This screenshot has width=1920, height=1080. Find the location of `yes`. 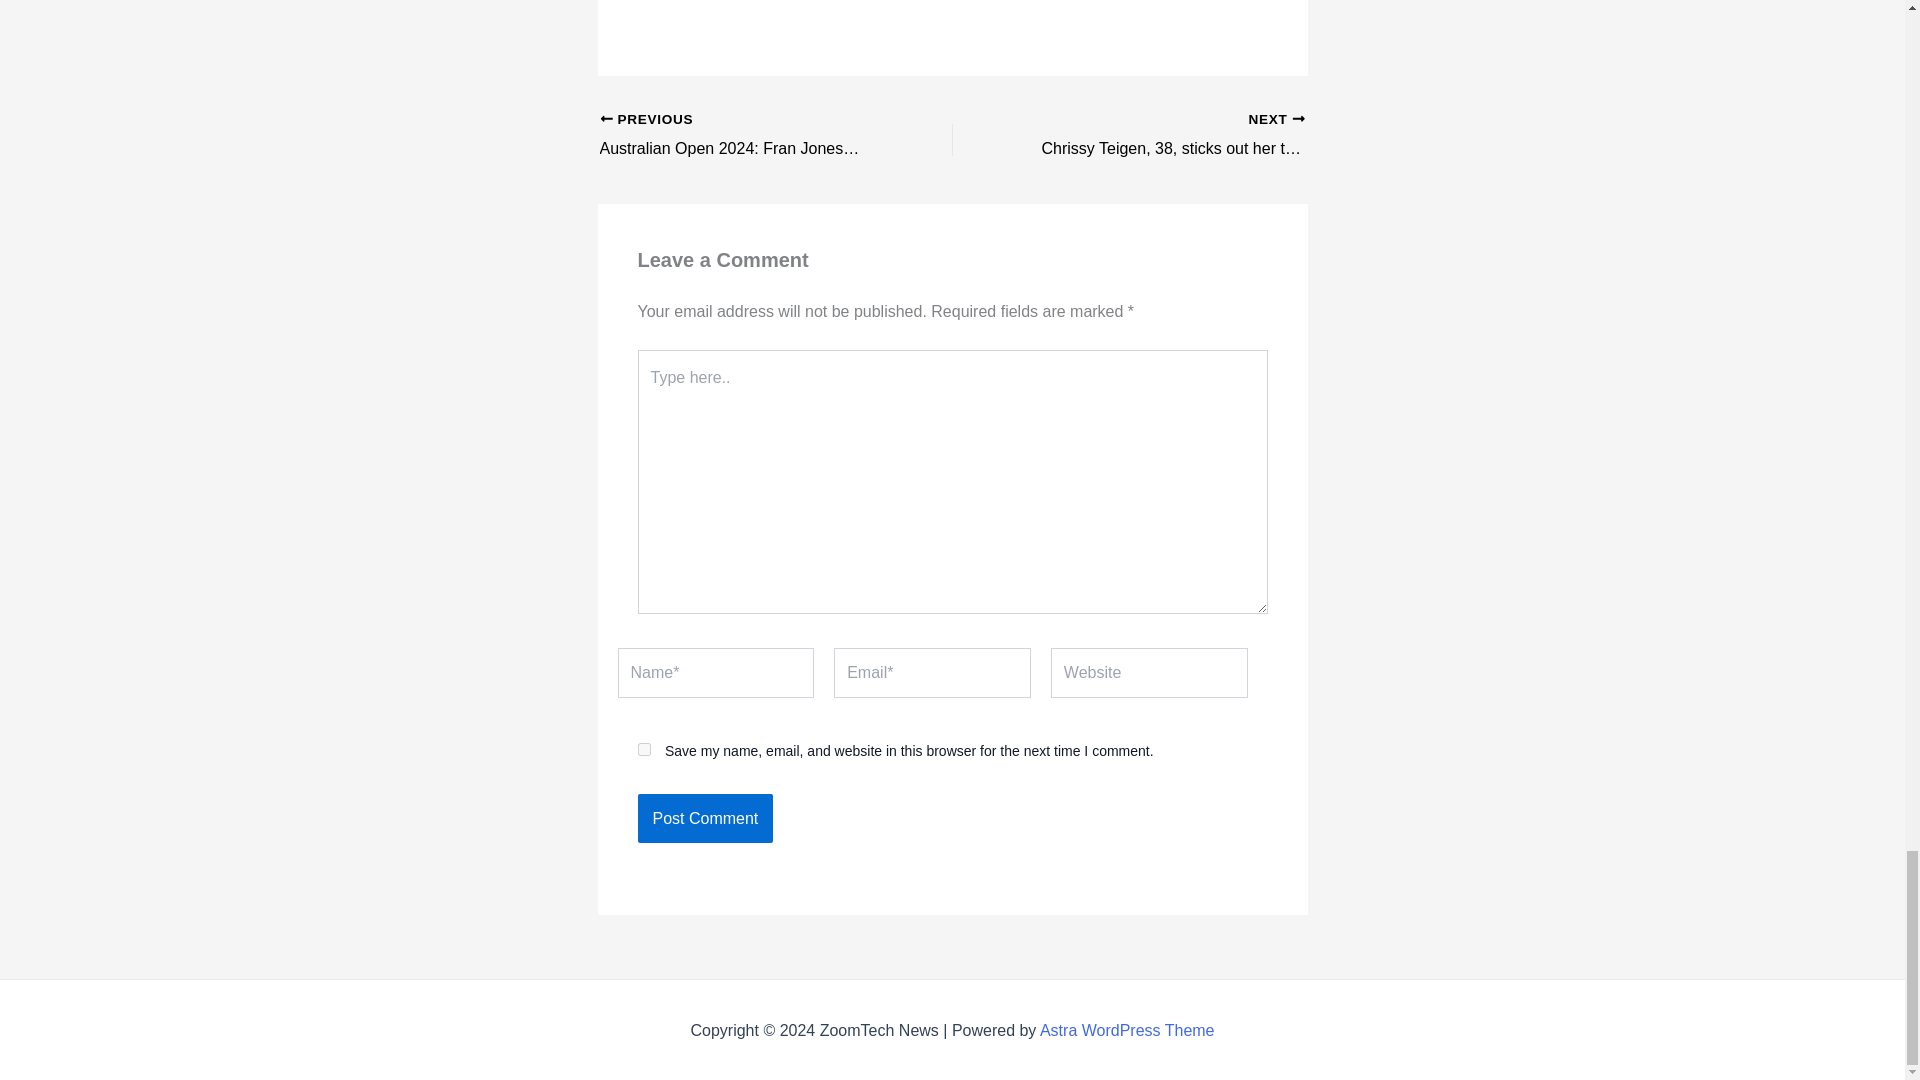

yes is located at coordinates (644, 750).